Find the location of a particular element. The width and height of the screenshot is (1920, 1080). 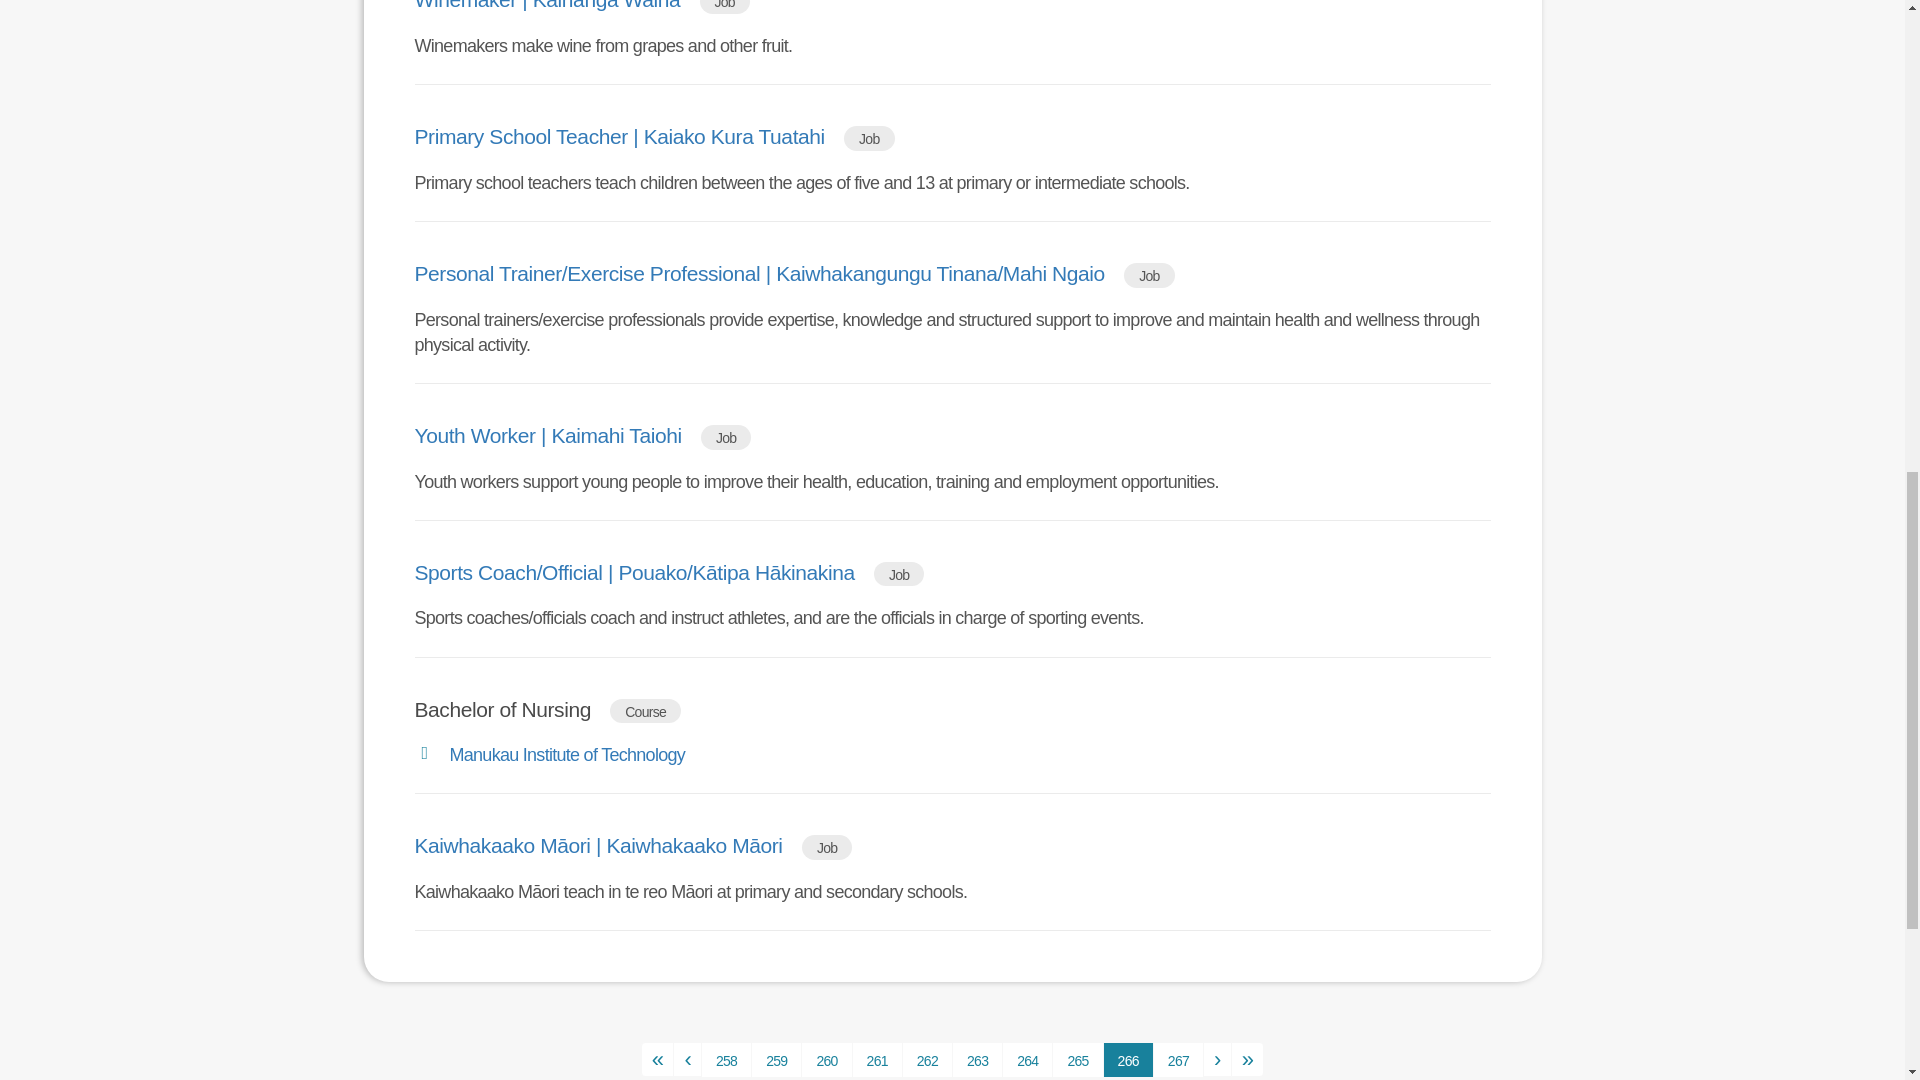

View page number 262 is located at coordinates (927, 1060).